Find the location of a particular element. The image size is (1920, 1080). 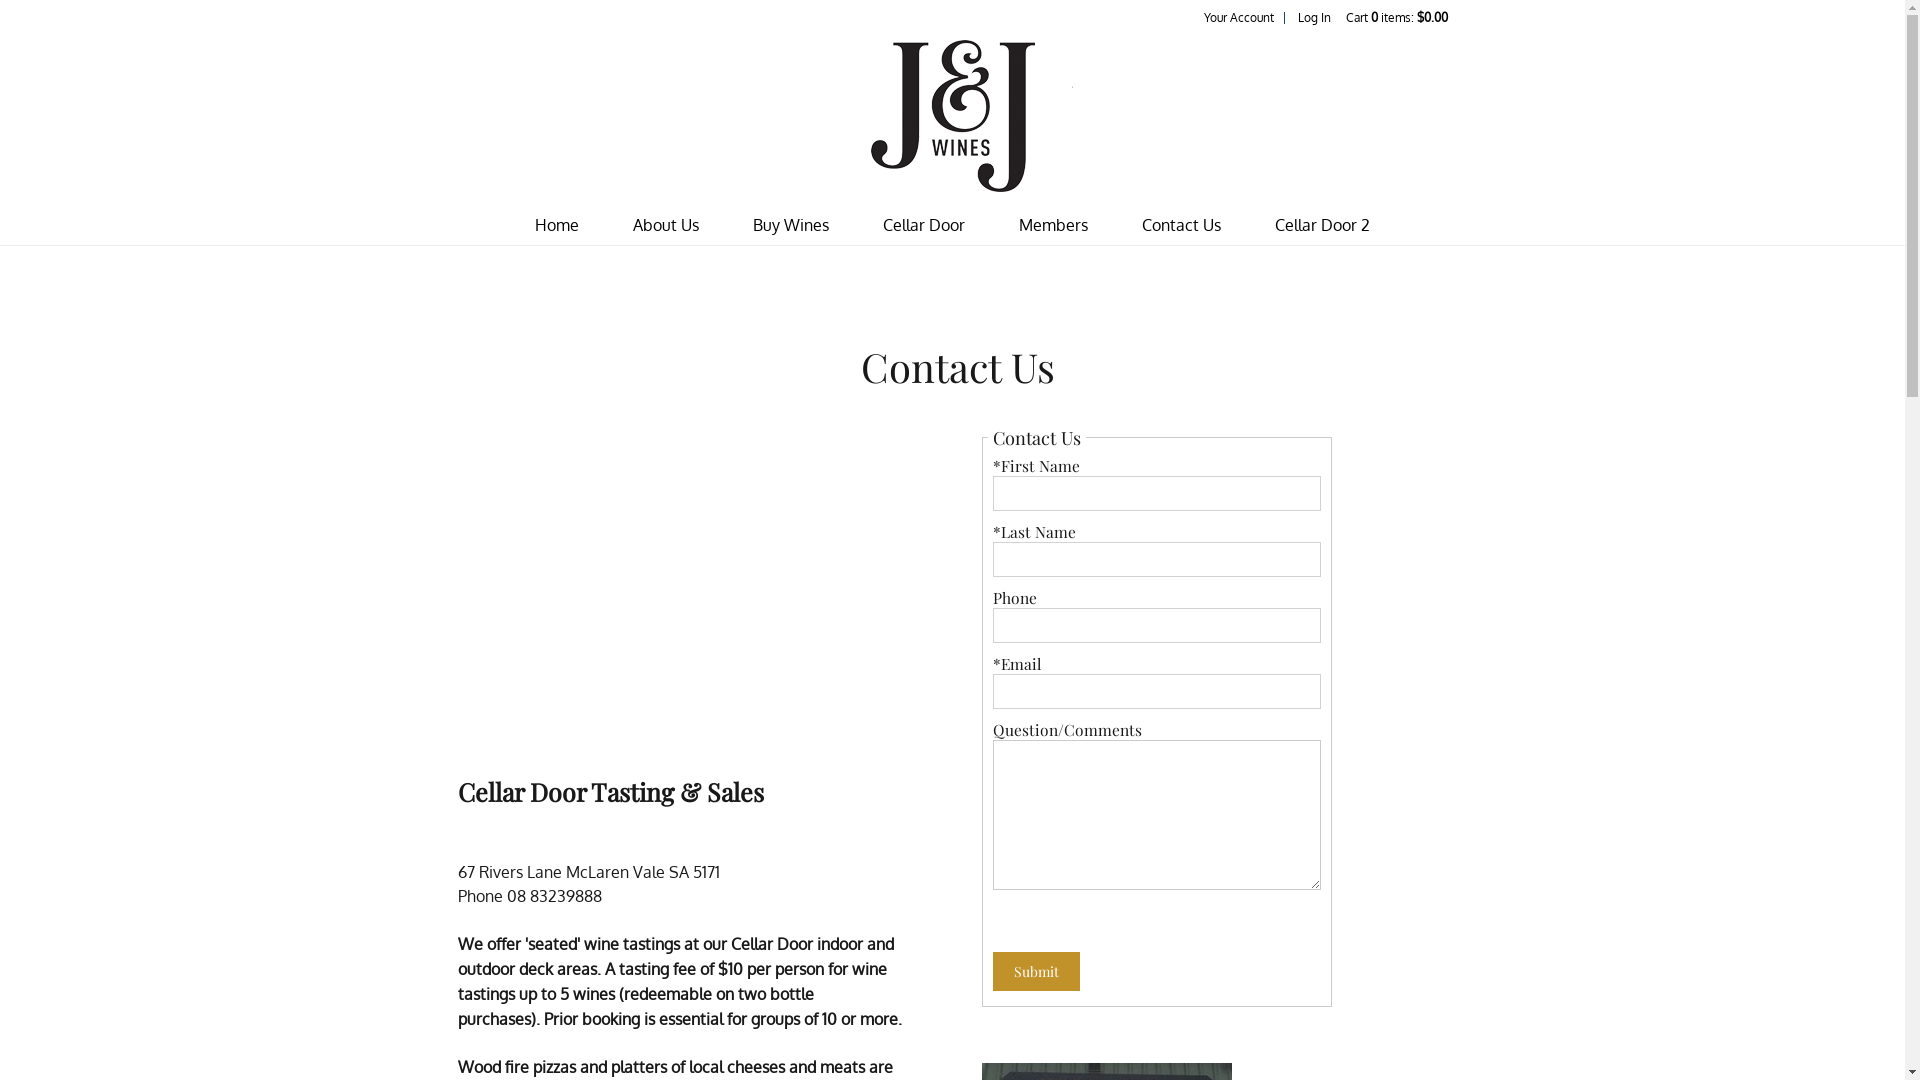

Contact Us is located at coordinates (1182, 226).